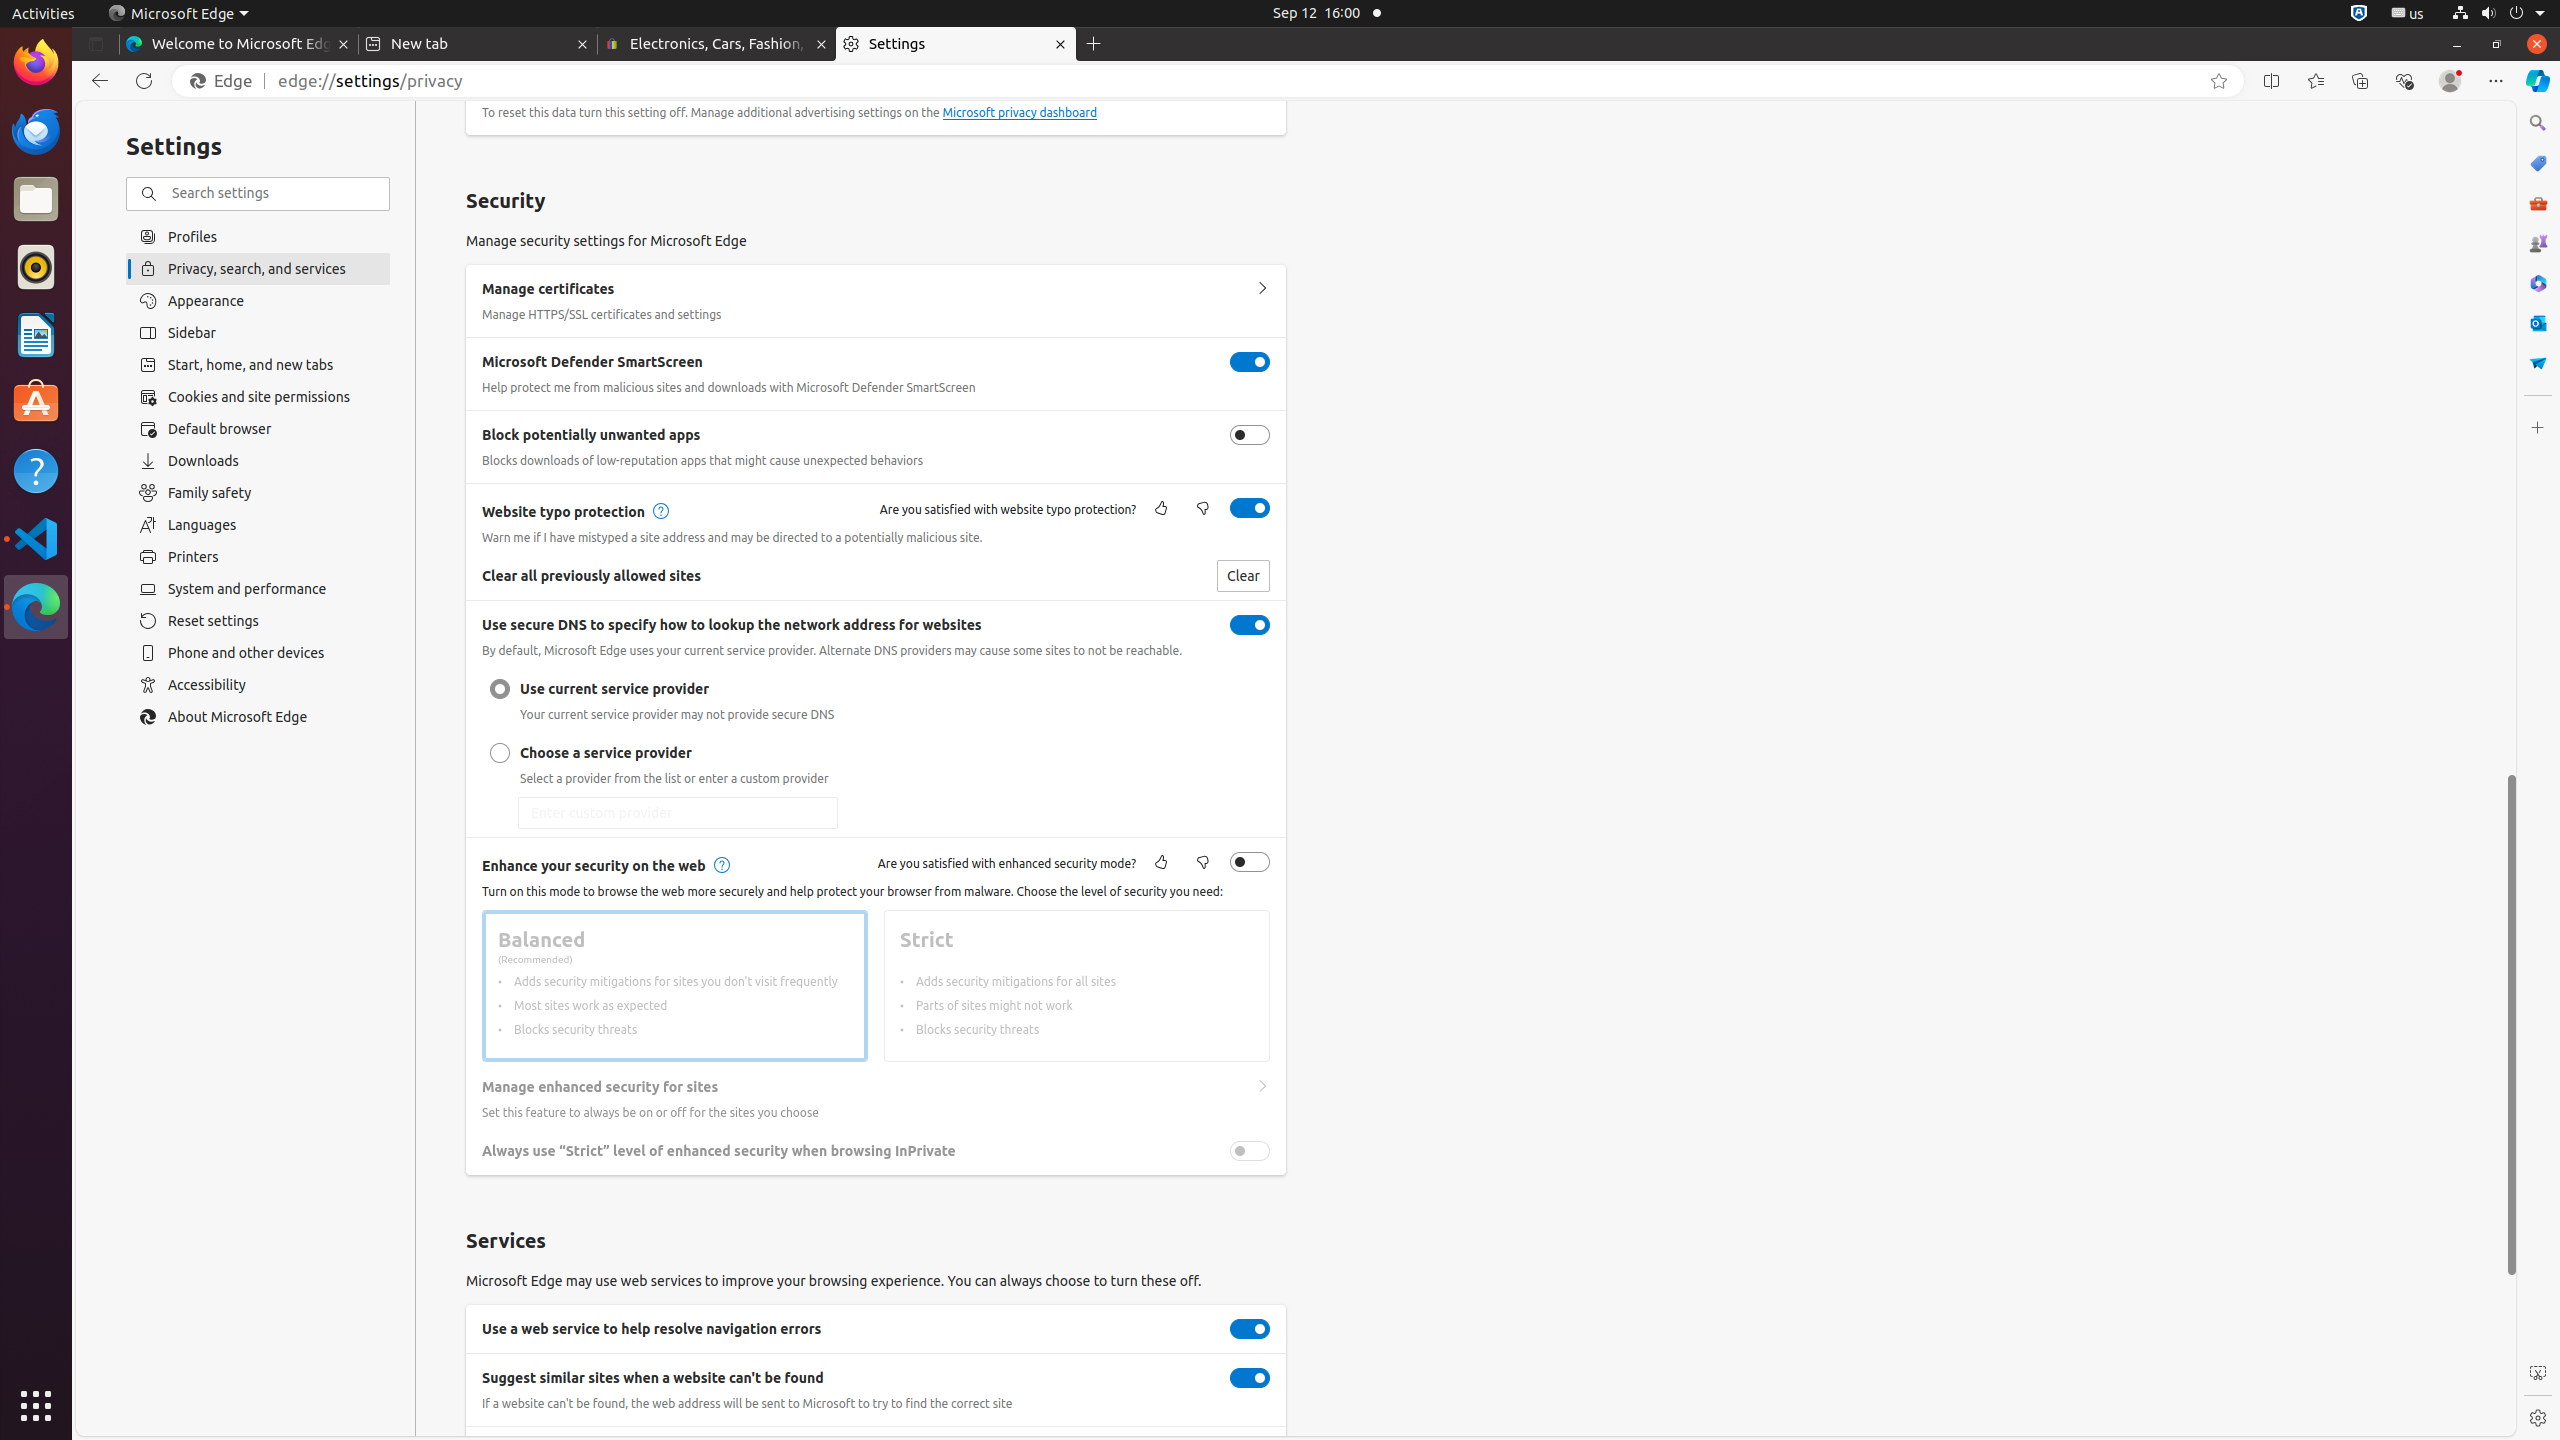 This screenshot has height=1440, width=2560. What do you see at coordinates (2538, 323) in the screenshot?
I see `Outlook` at bounding box center [2538, 323].